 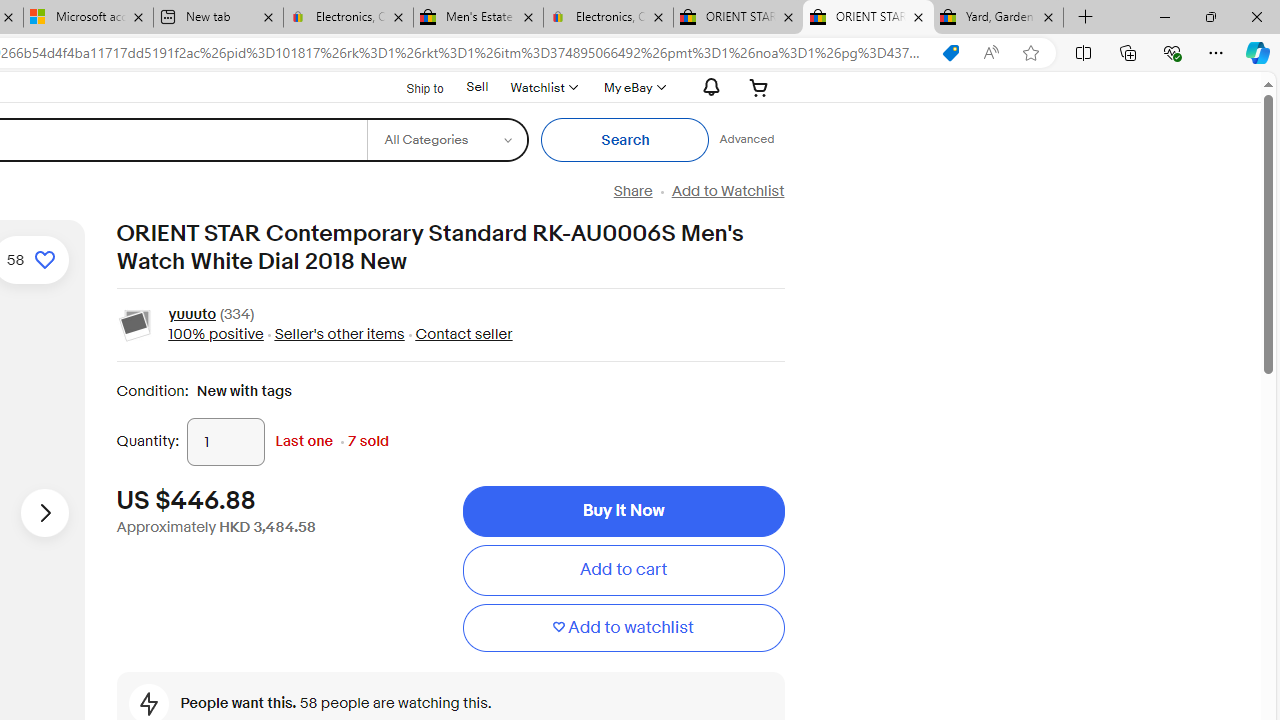 What do you see at coordinates (226, 442) in the screenshot?
I see `Quantity:` at bounding box center [226, 442].